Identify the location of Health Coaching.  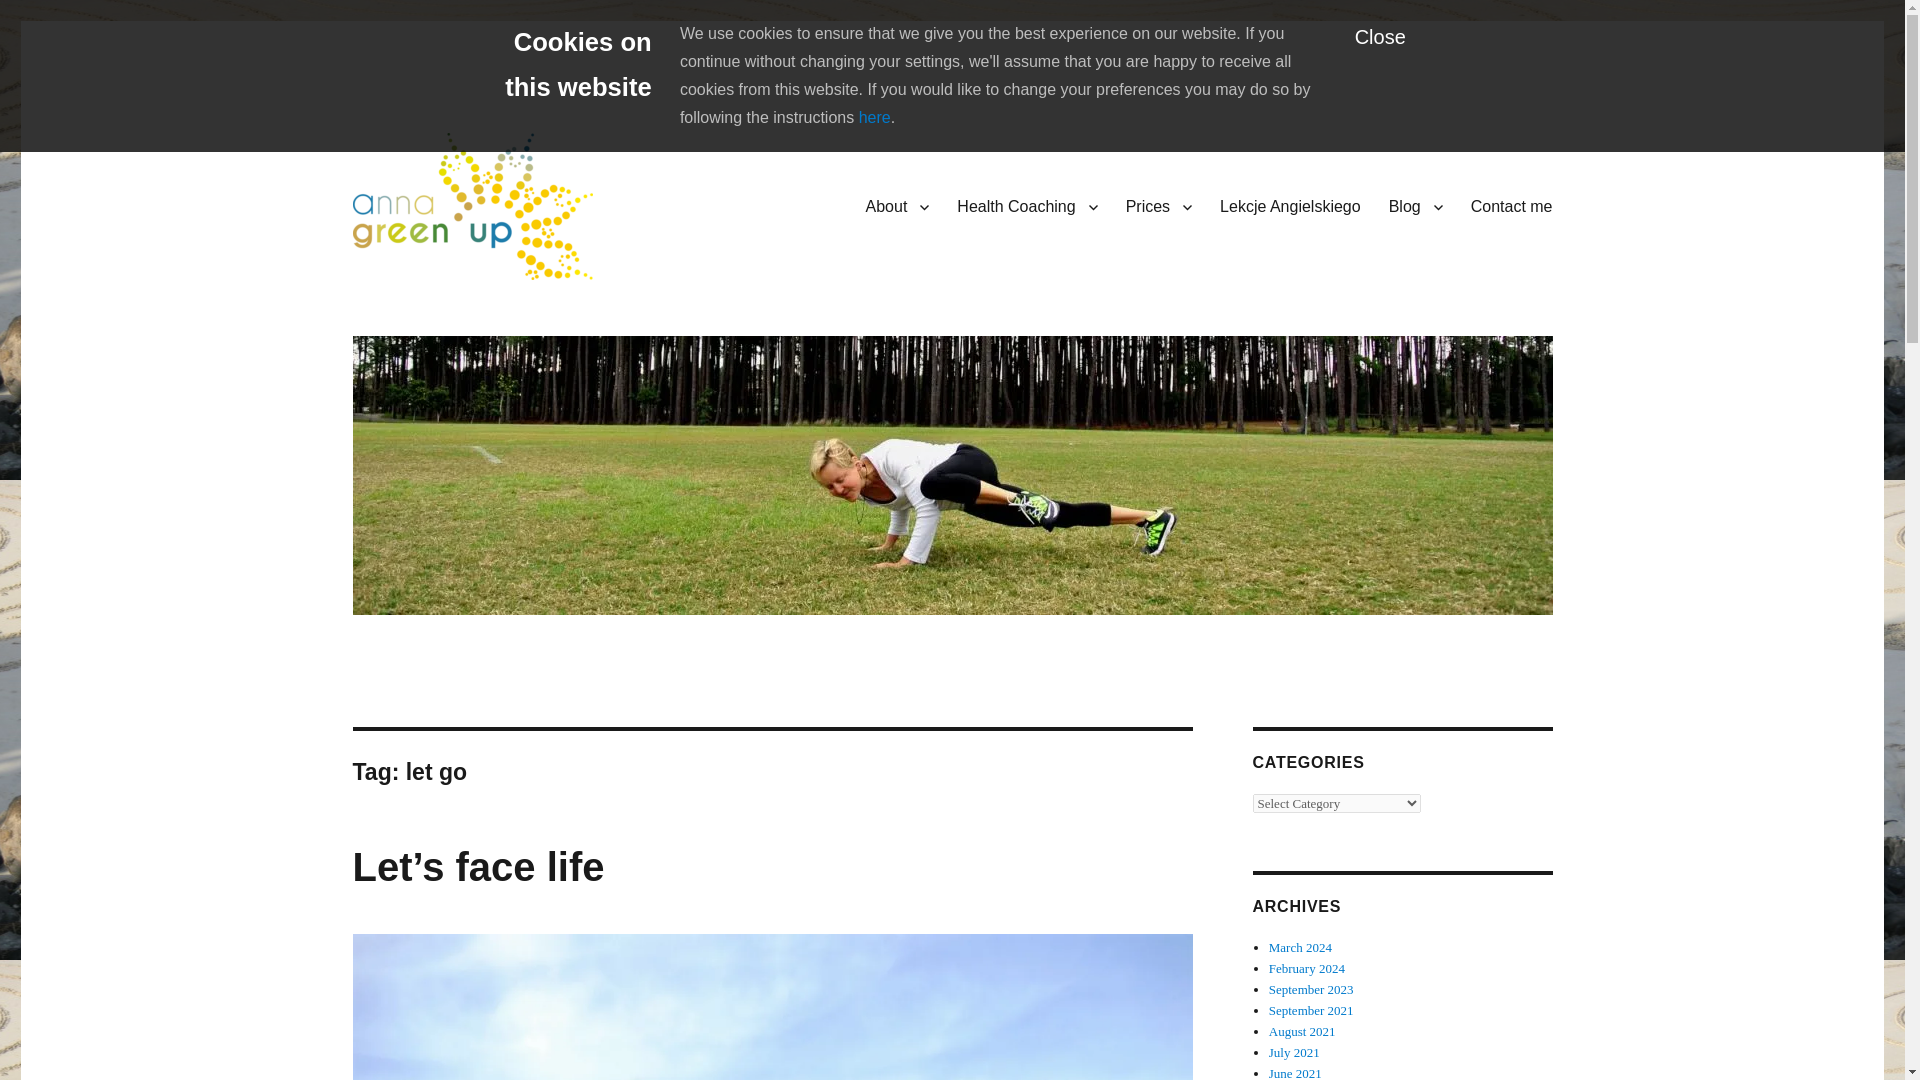
(462, 311).